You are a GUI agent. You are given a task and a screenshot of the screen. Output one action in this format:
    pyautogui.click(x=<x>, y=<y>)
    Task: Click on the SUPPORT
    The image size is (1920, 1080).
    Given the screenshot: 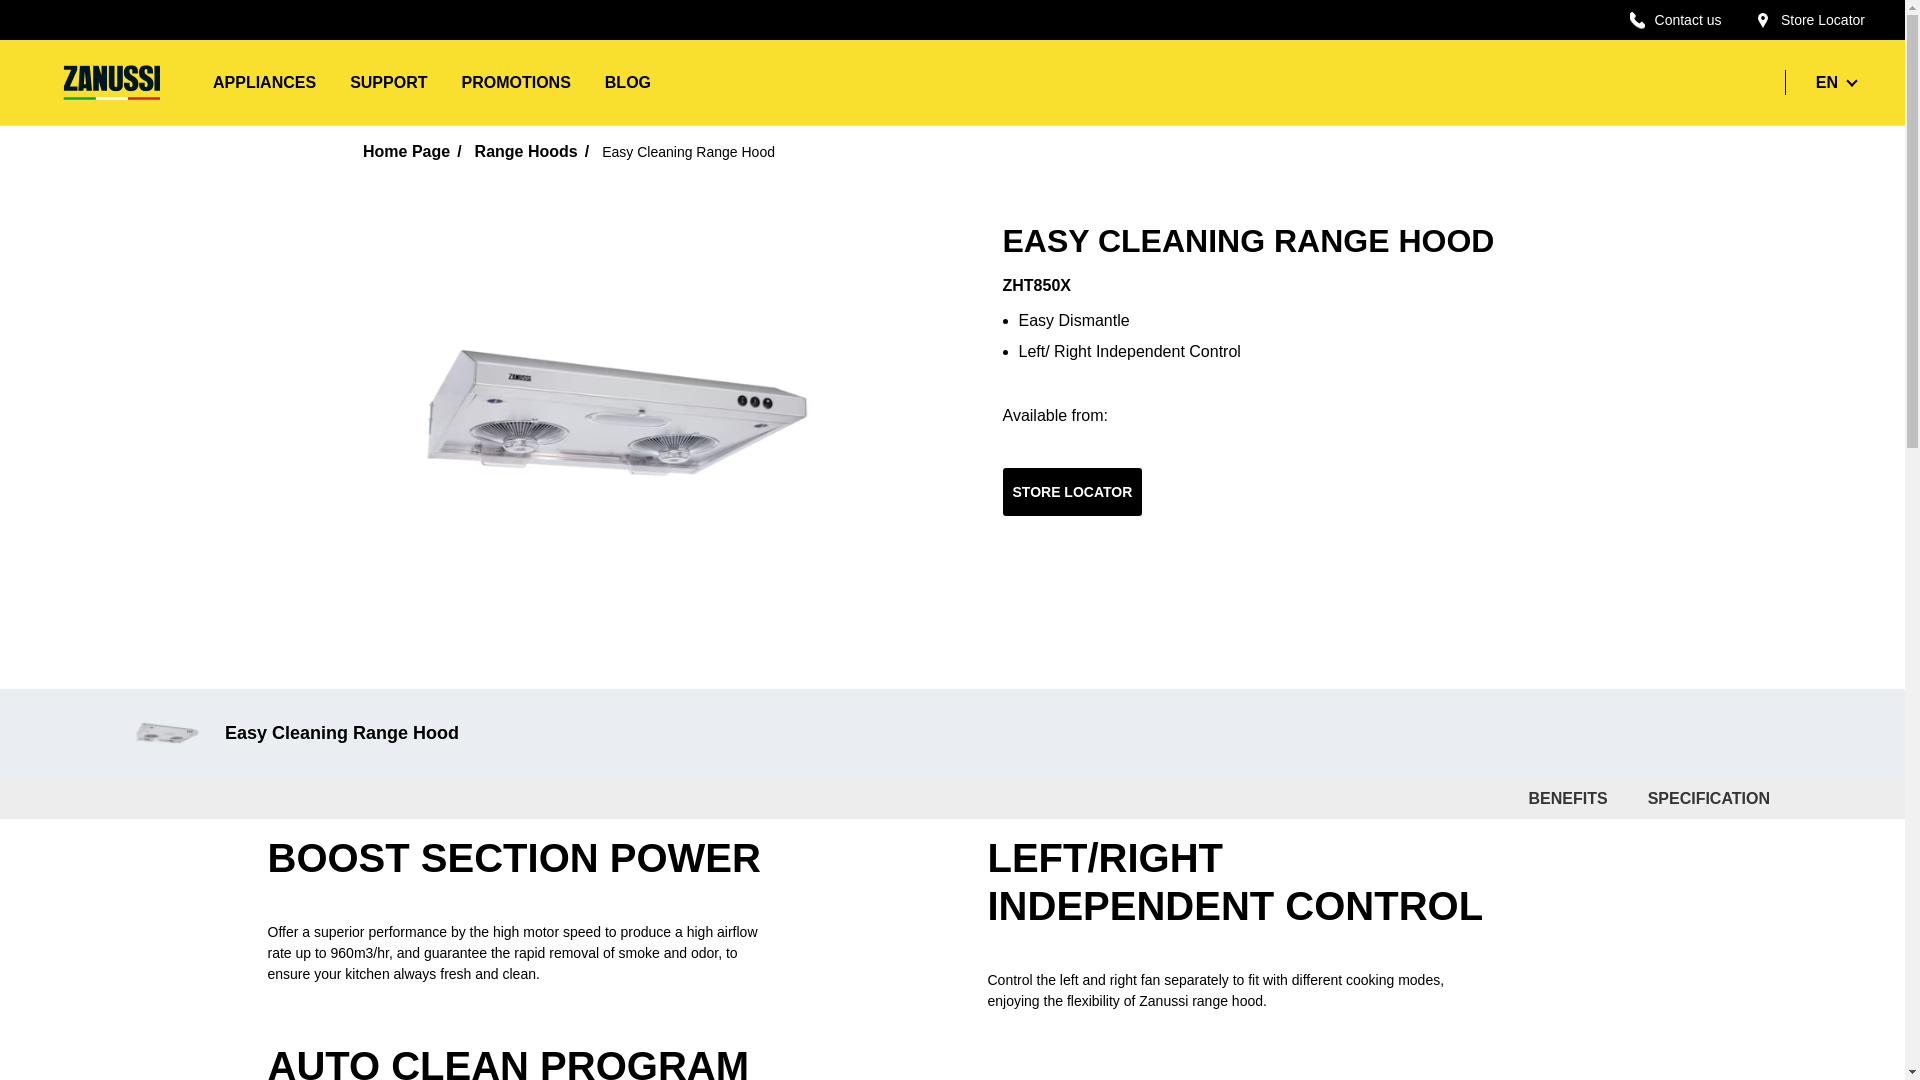 What is the action you would take?
    pyautogui.click(x=388, y=82)
    